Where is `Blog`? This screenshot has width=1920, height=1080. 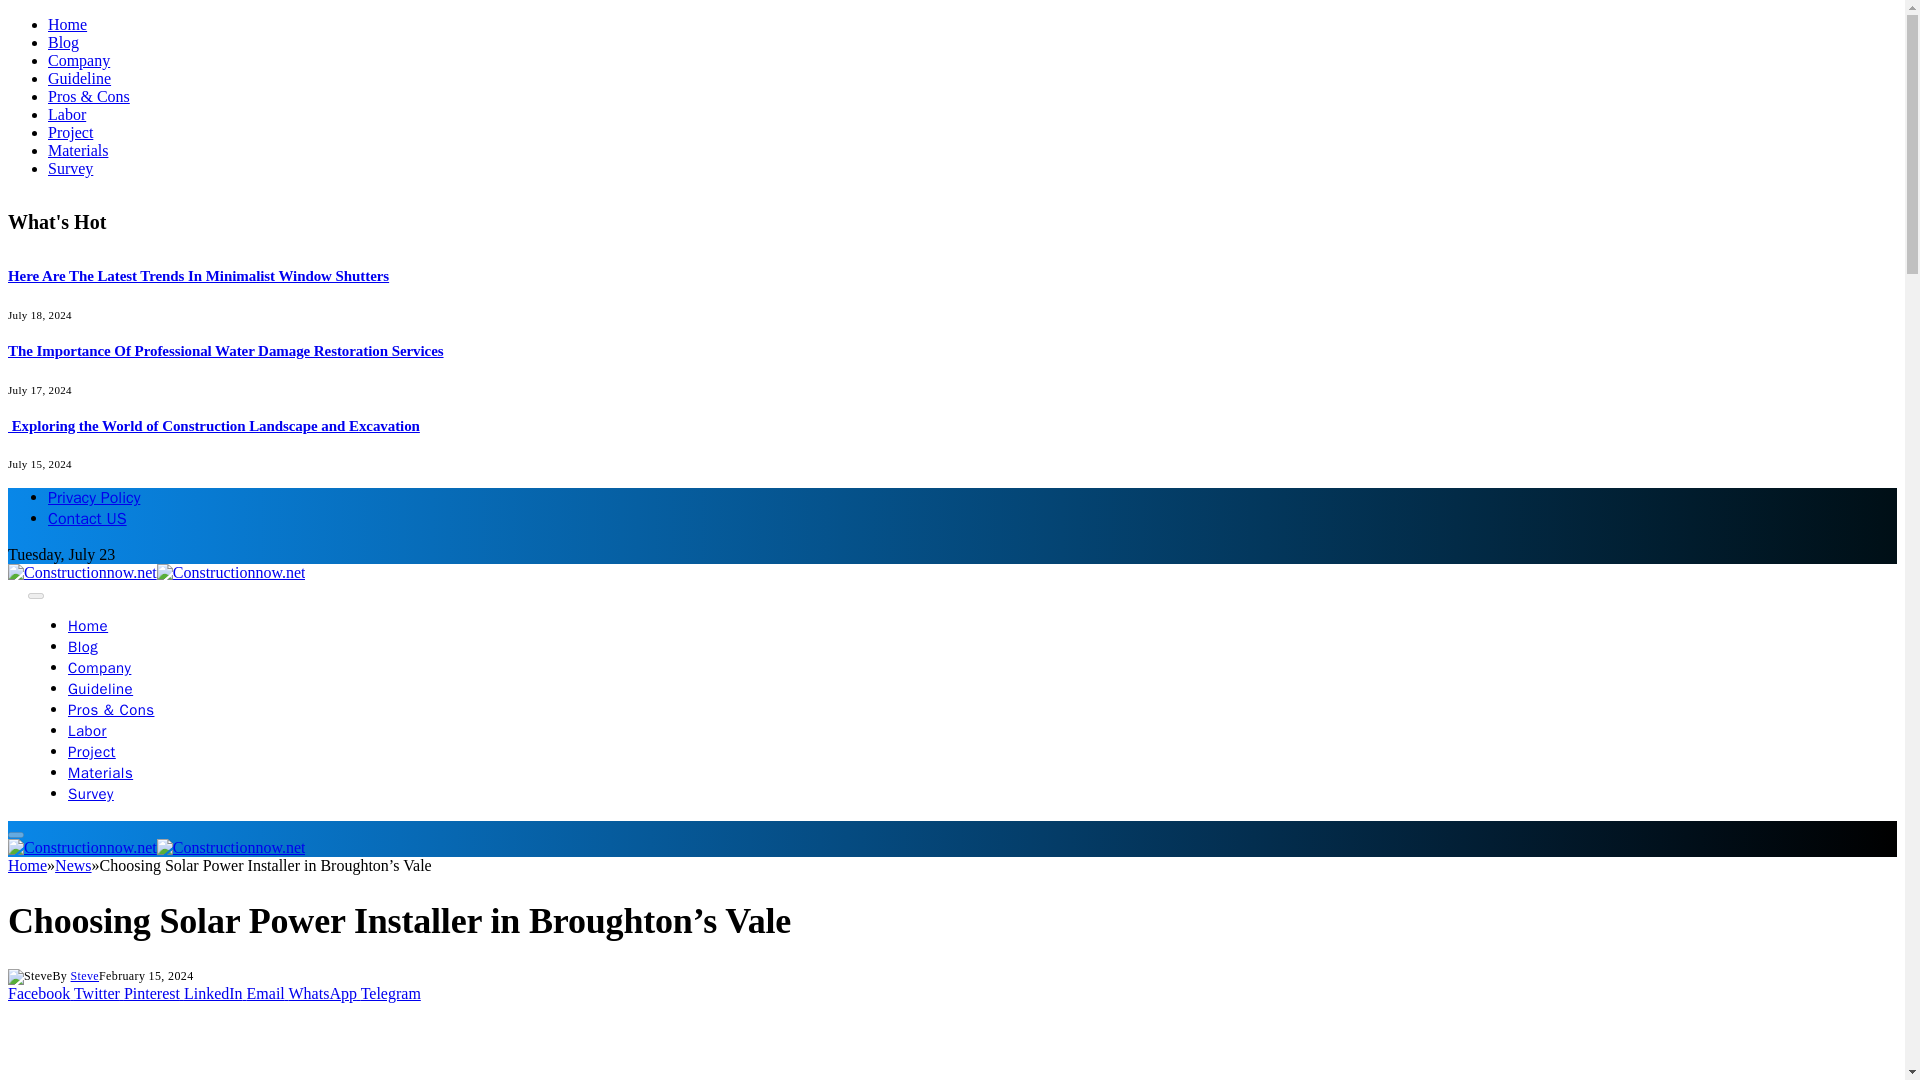 Blog is located at coordinates (63, 42).